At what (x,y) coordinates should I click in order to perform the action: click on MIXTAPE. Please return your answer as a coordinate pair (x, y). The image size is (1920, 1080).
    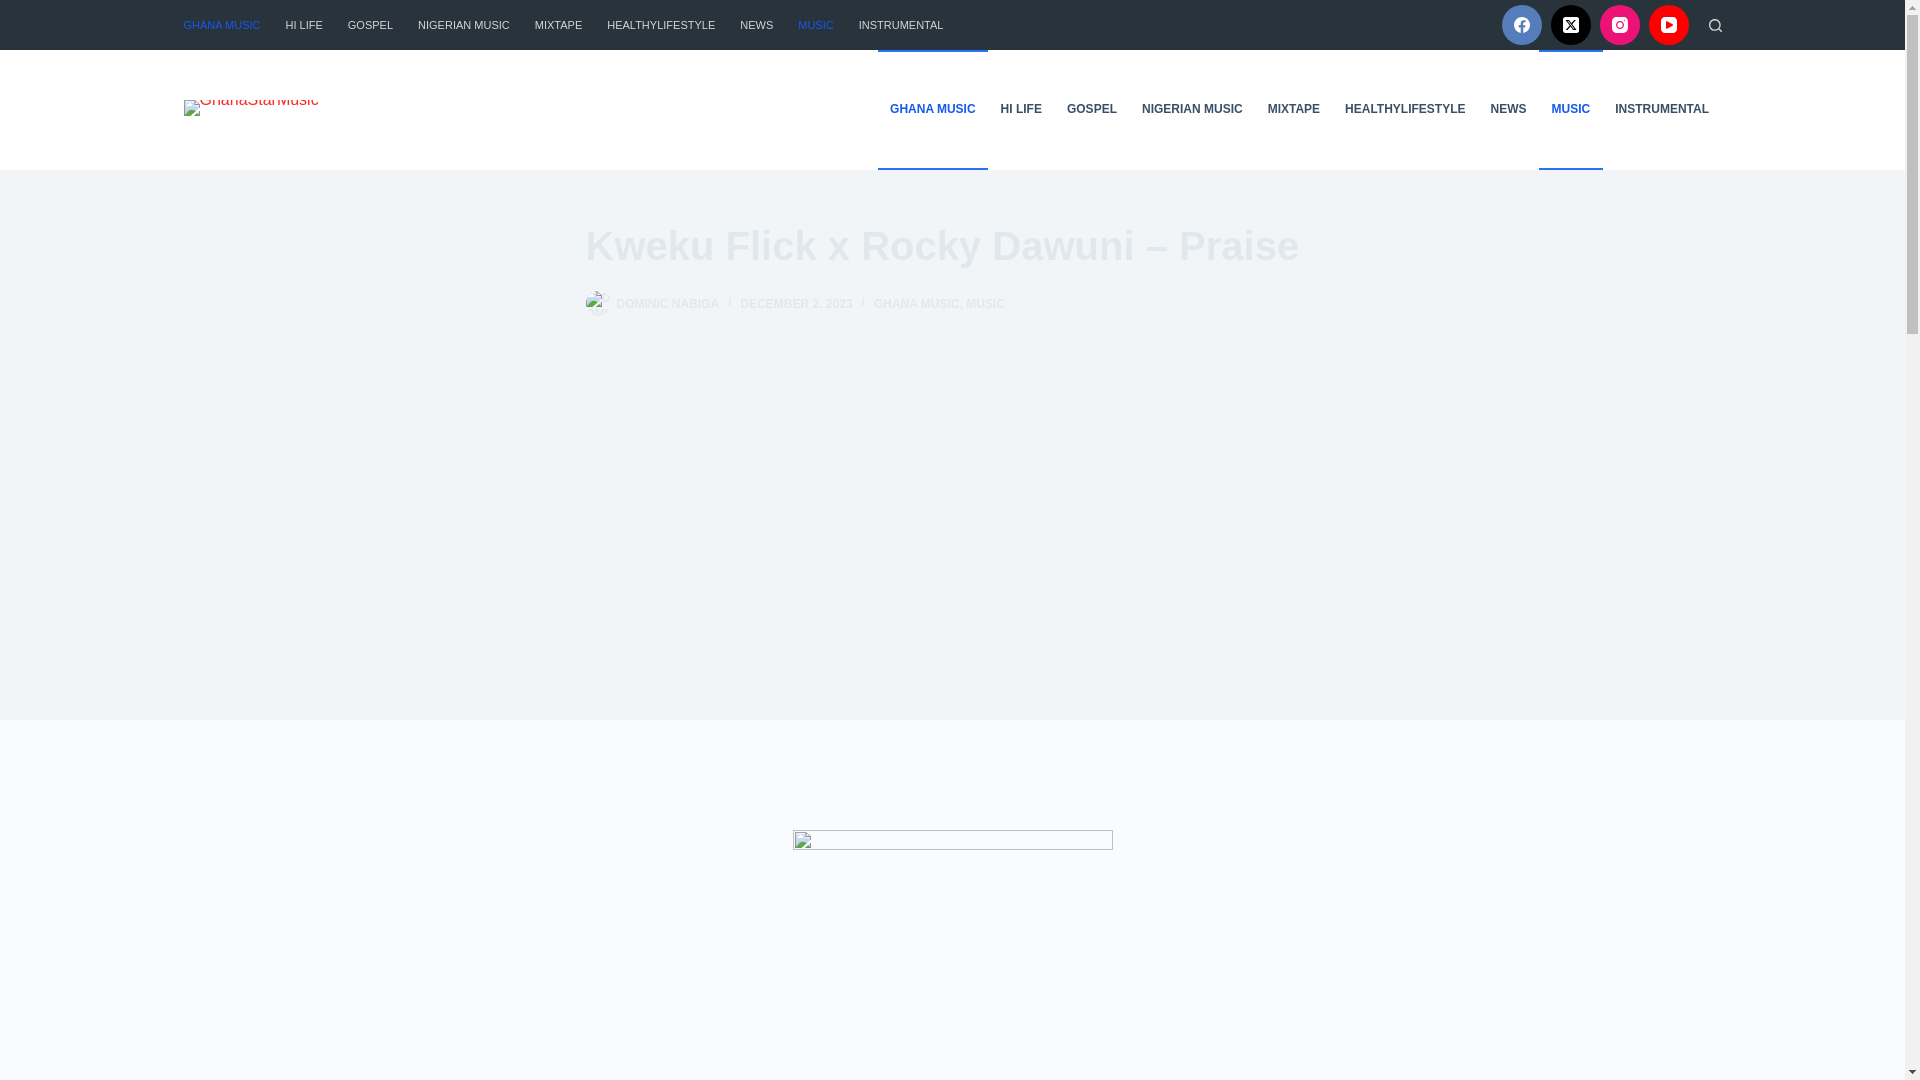
    Looking at the image, I should click on (558, 24).